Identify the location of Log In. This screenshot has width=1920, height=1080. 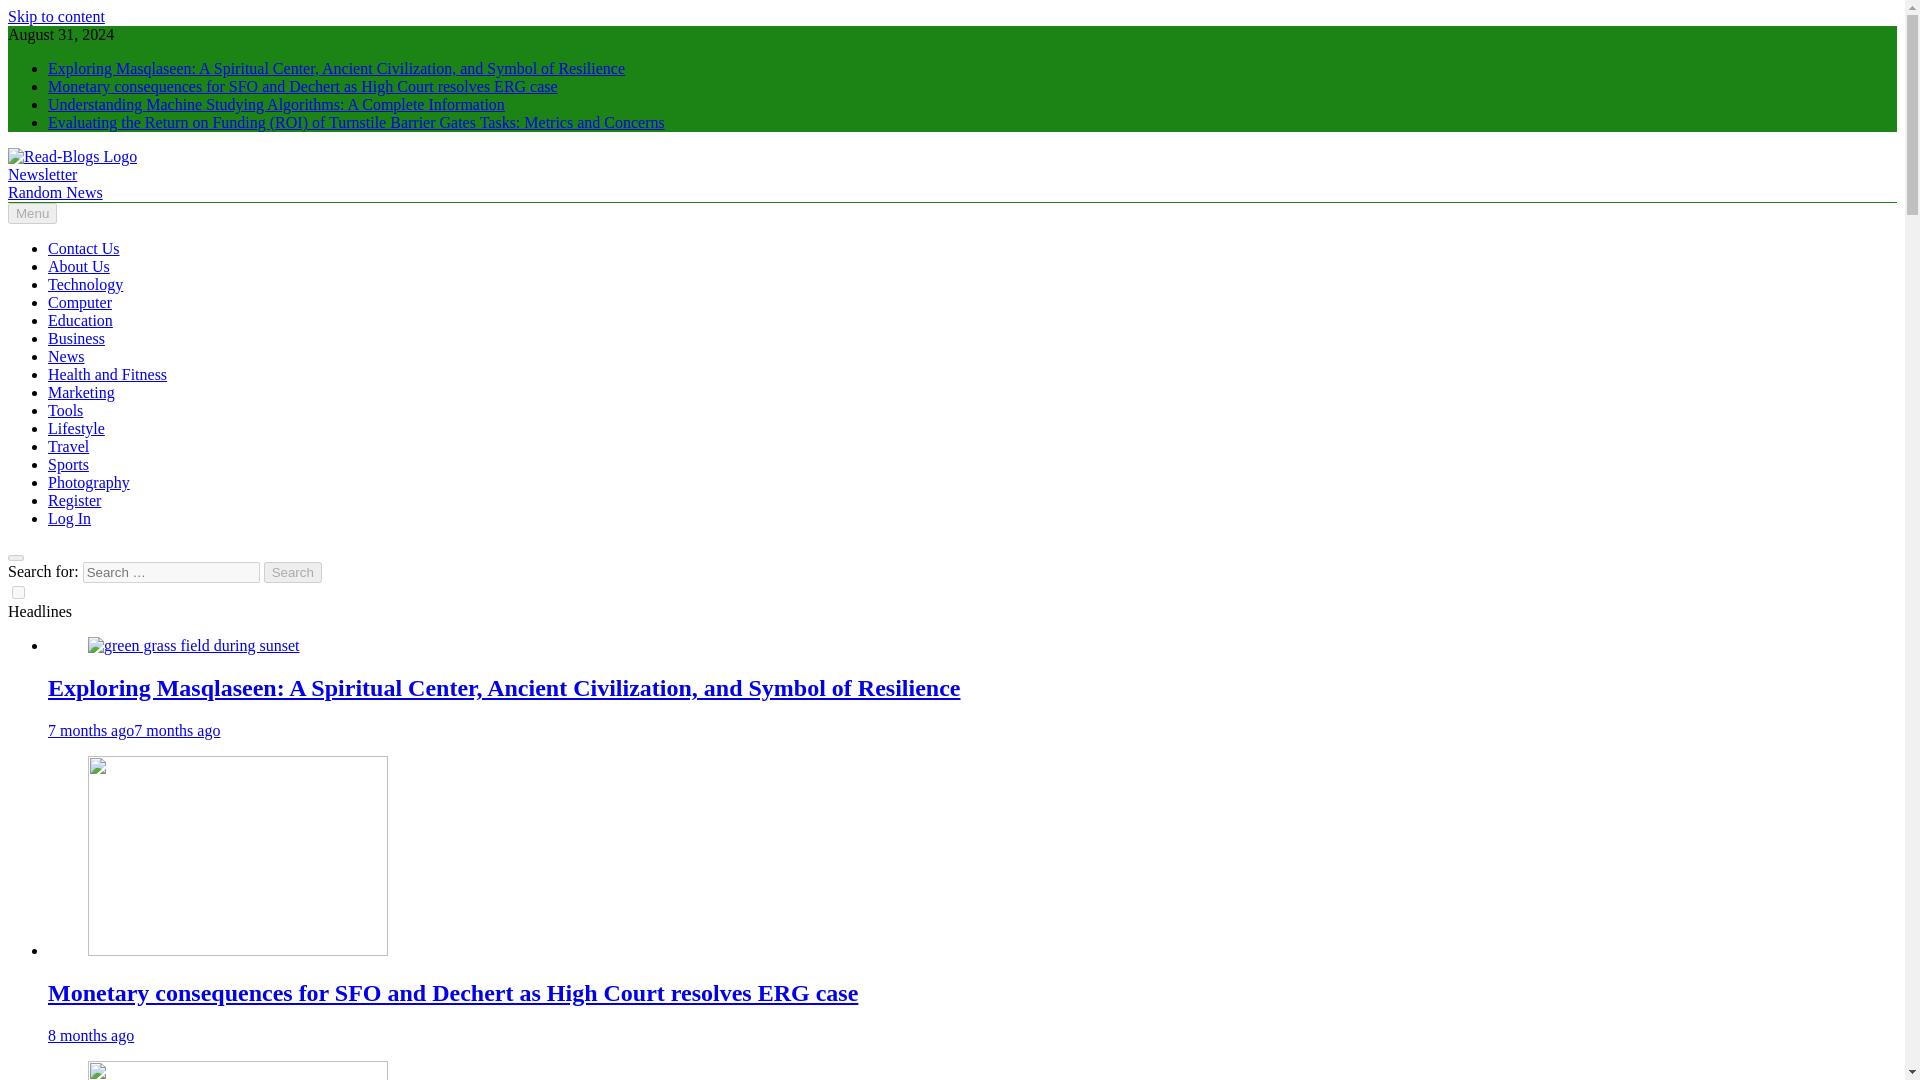
(69, 518).